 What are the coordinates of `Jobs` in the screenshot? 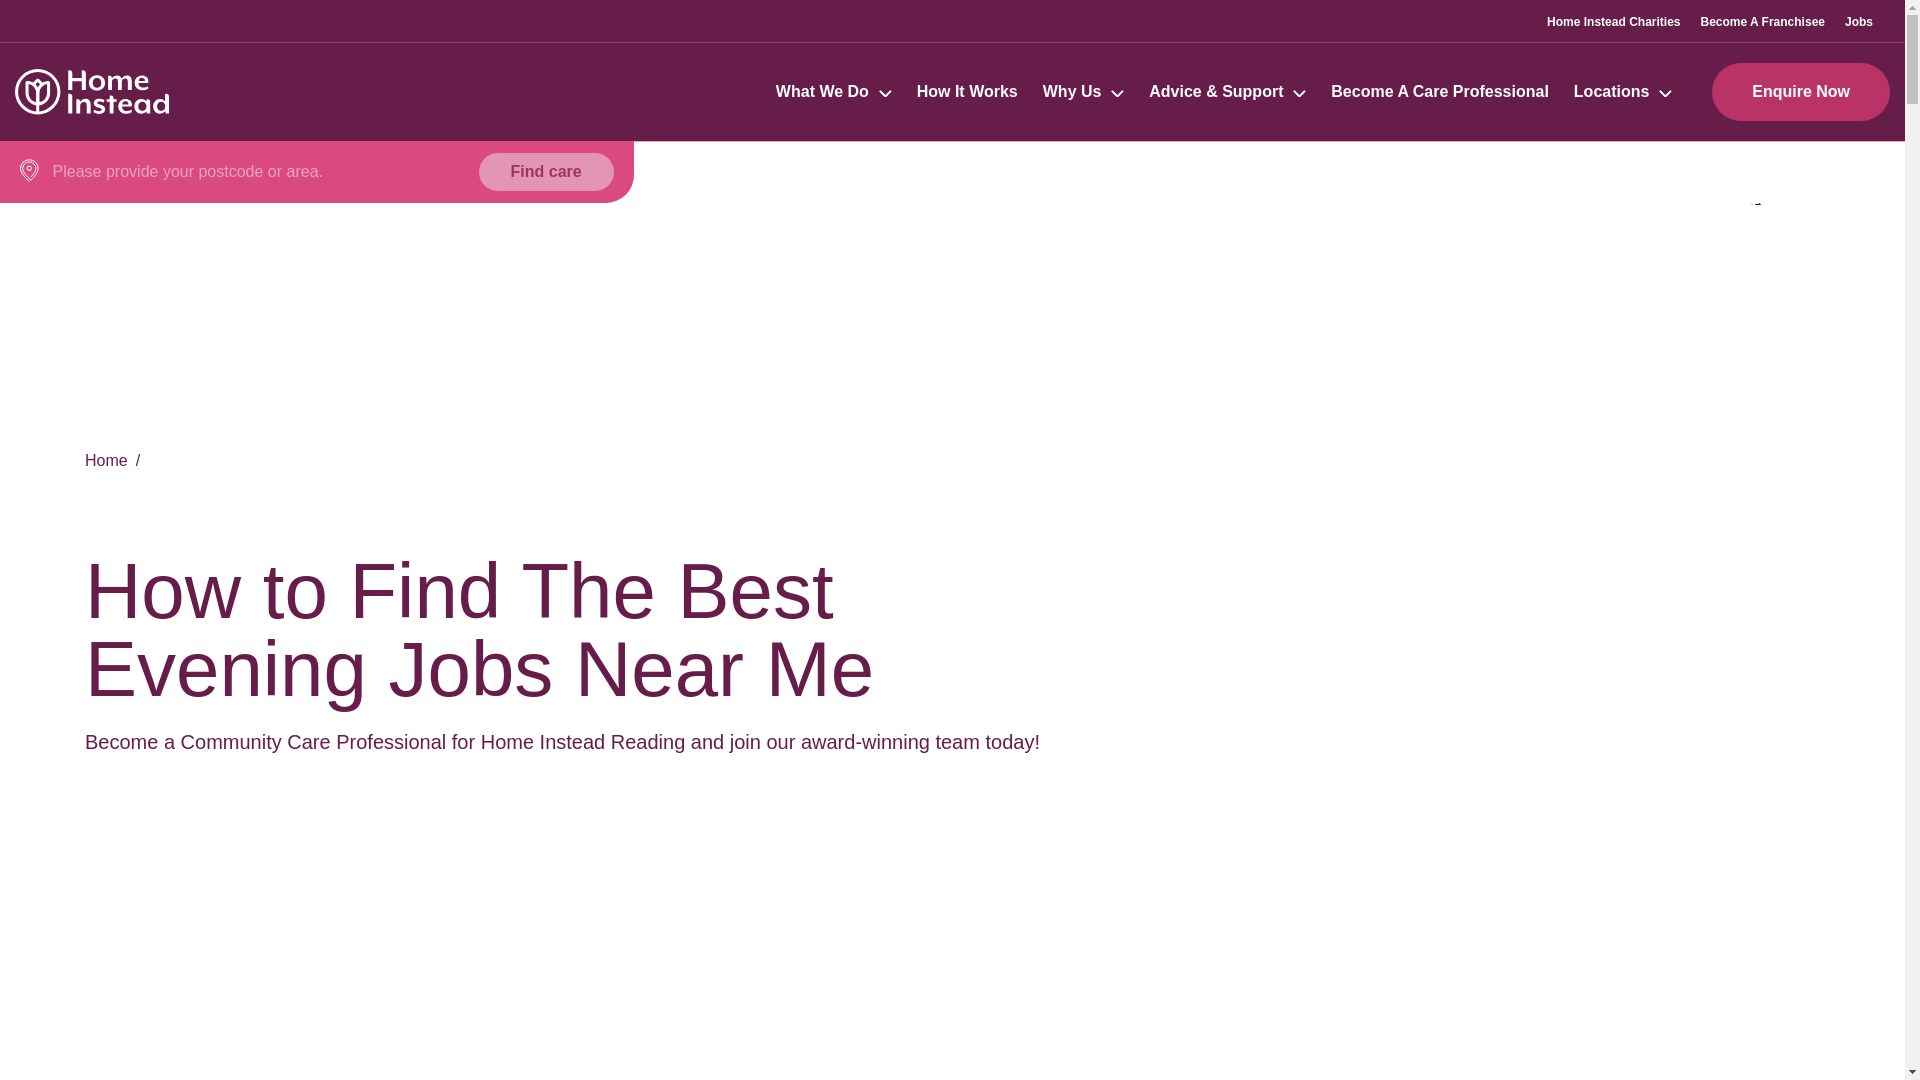 It's located at (1859, 21).